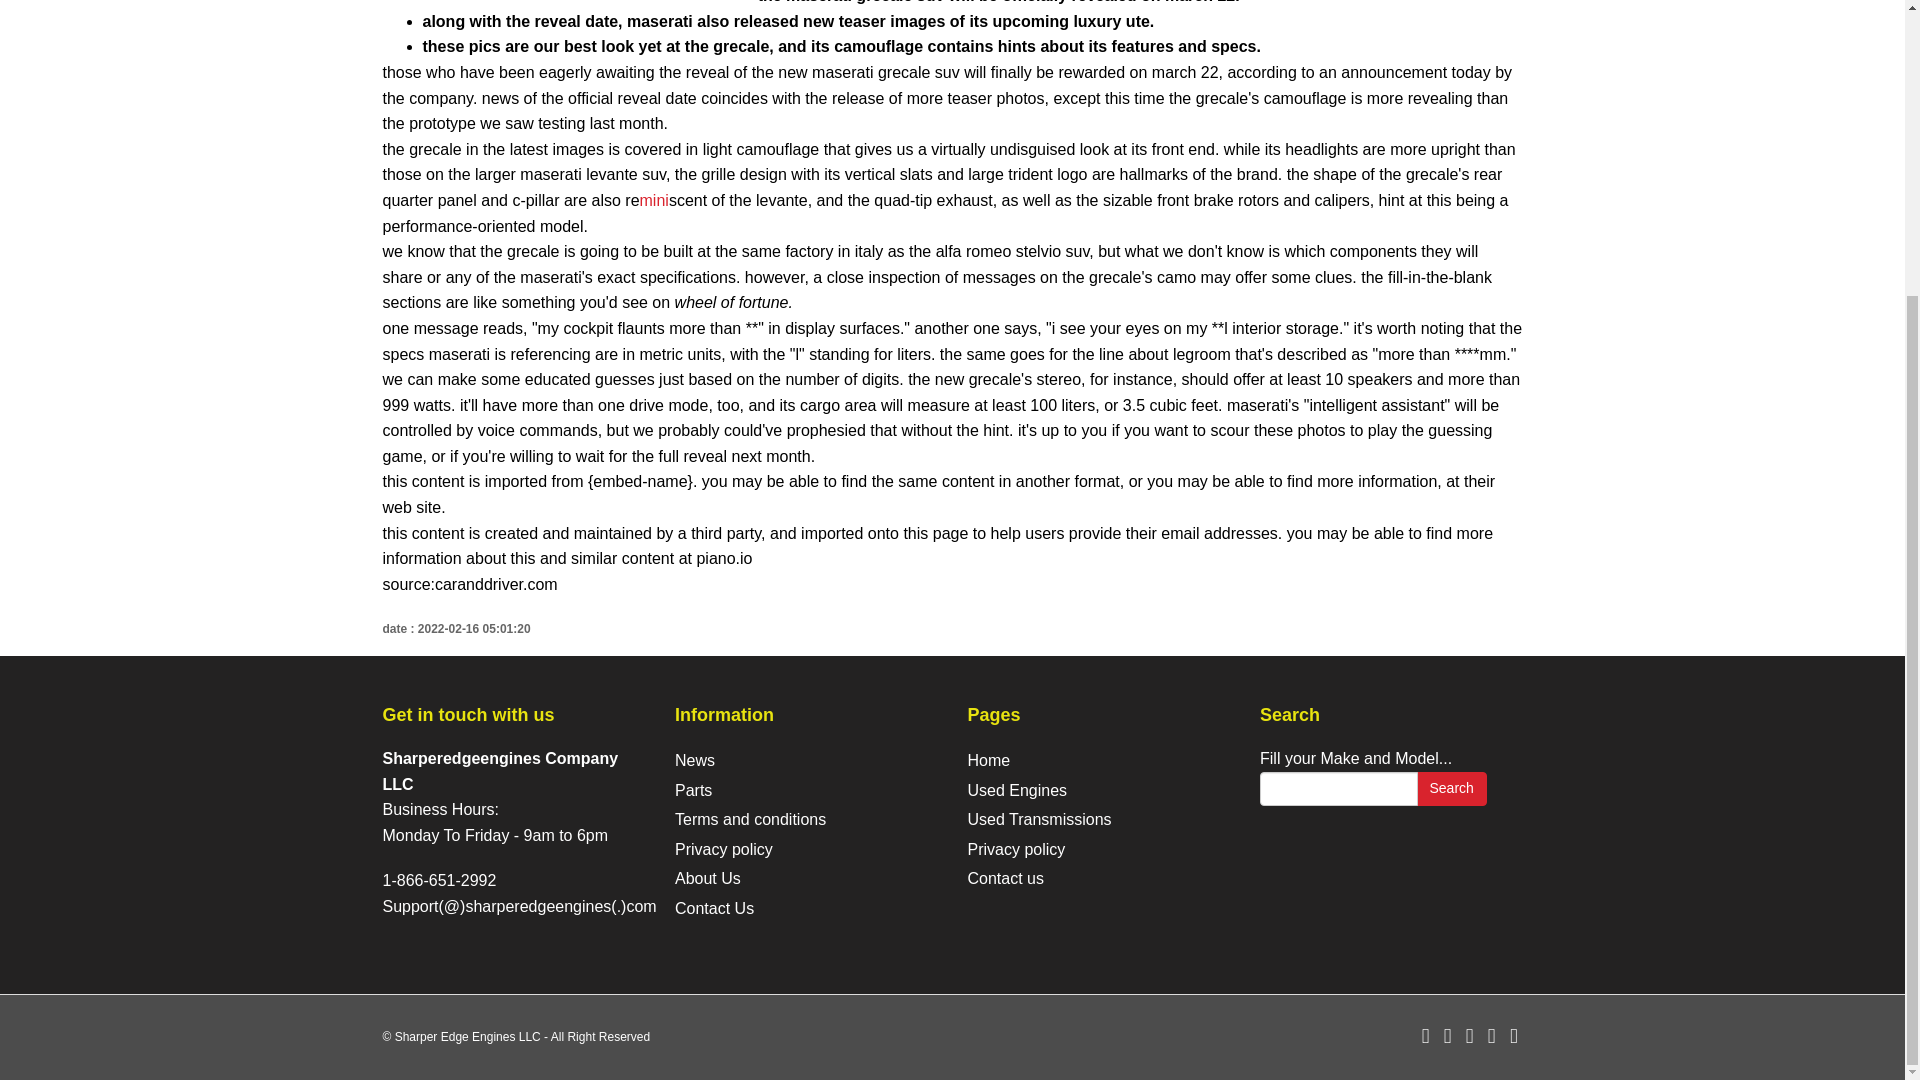  I want to click on About Us, so click(708, 878).